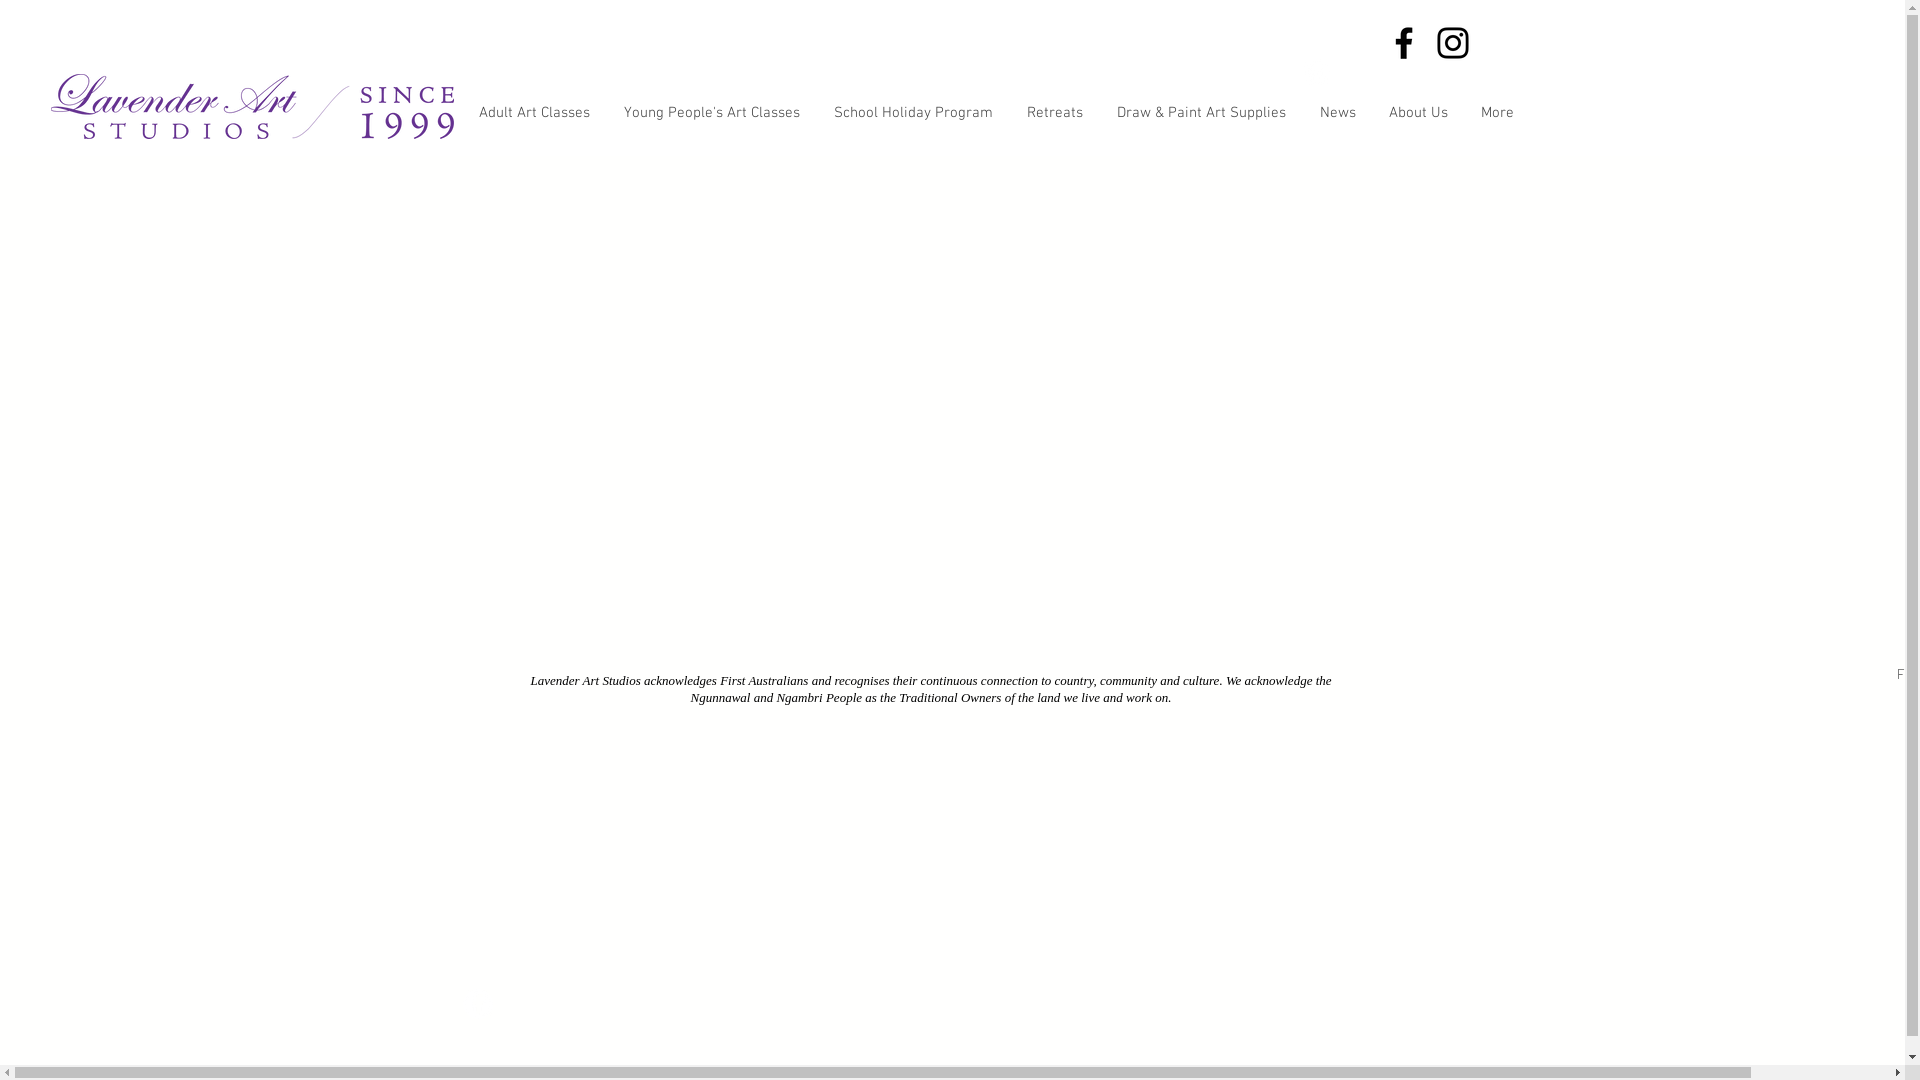 The width and height of the screenshot is (1920, 1080). What do you see at coordinates (534, 114) in the screenshot?
I see `Adult Art Classes` at bounding box center [534, 114].